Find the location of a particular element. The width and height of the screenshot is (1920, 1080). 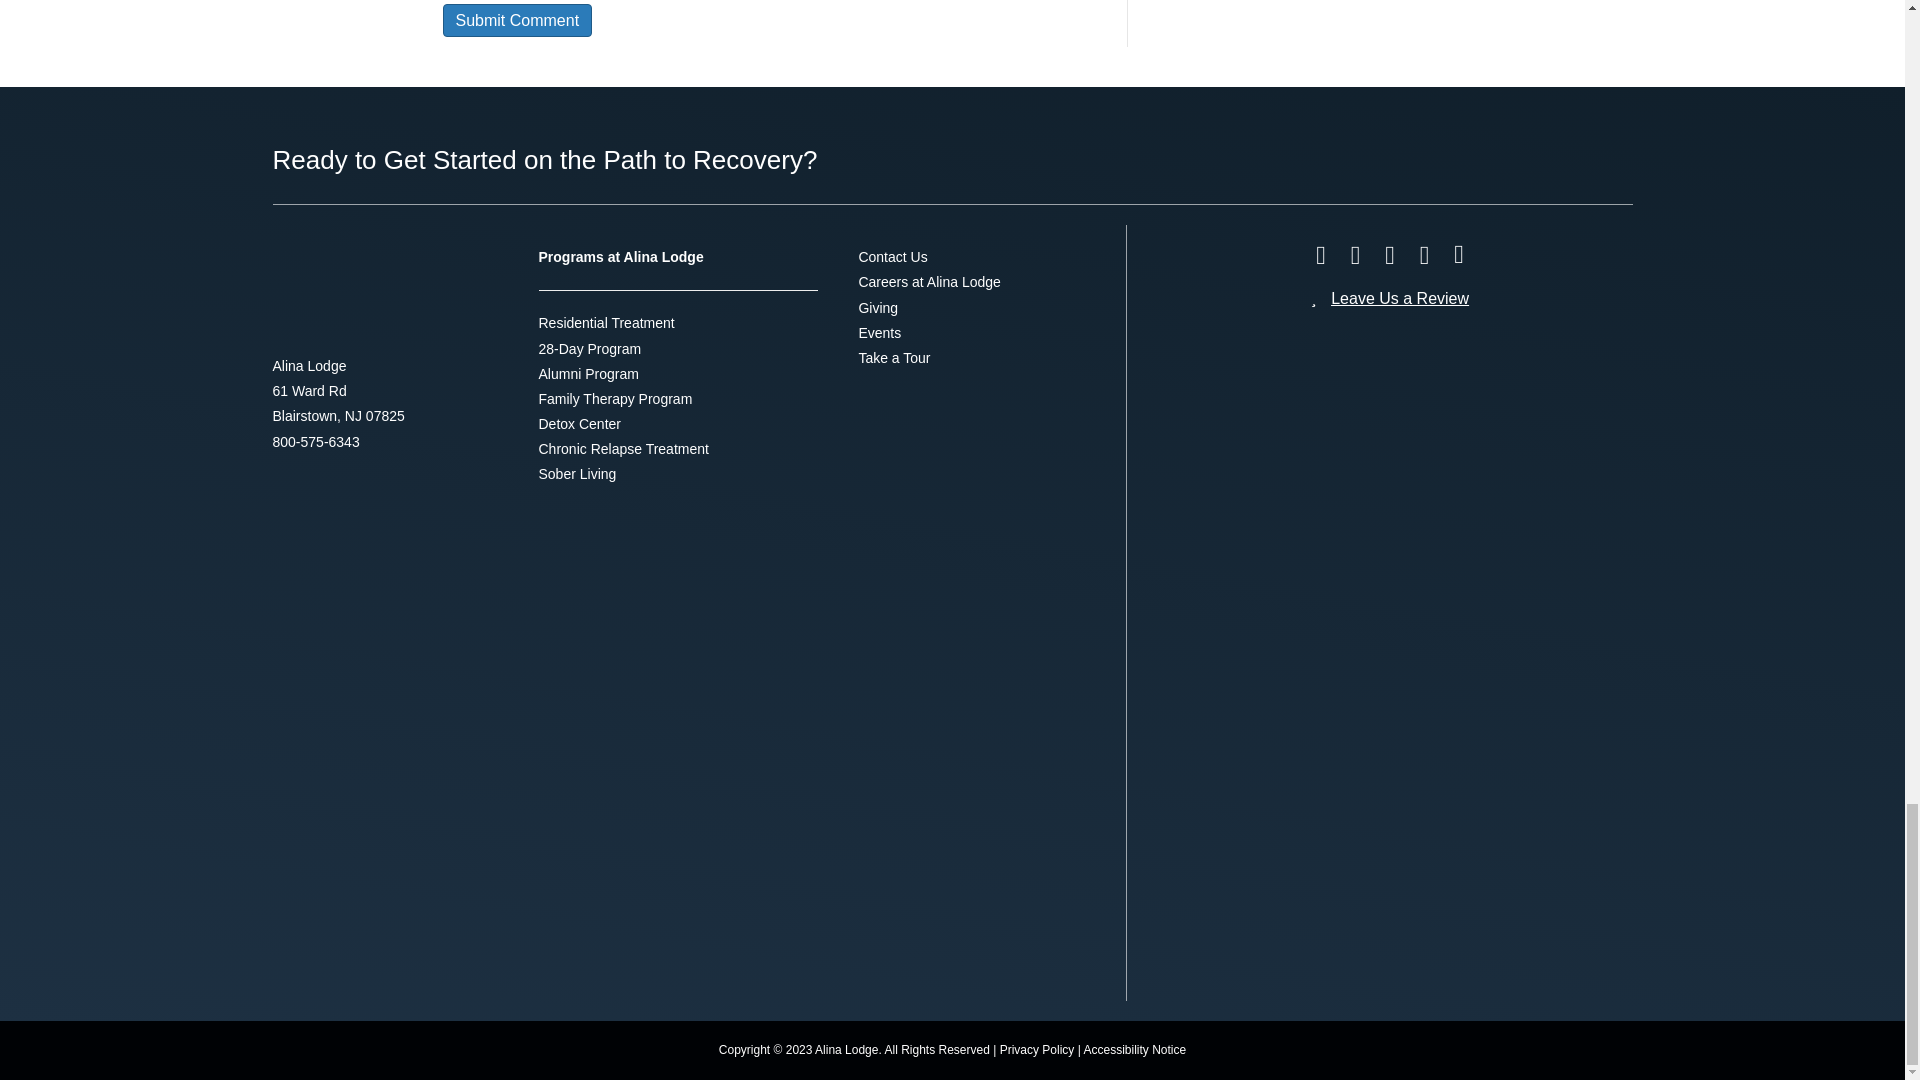

Verify LegitScript Approval is located at coordinates (1488, 716).